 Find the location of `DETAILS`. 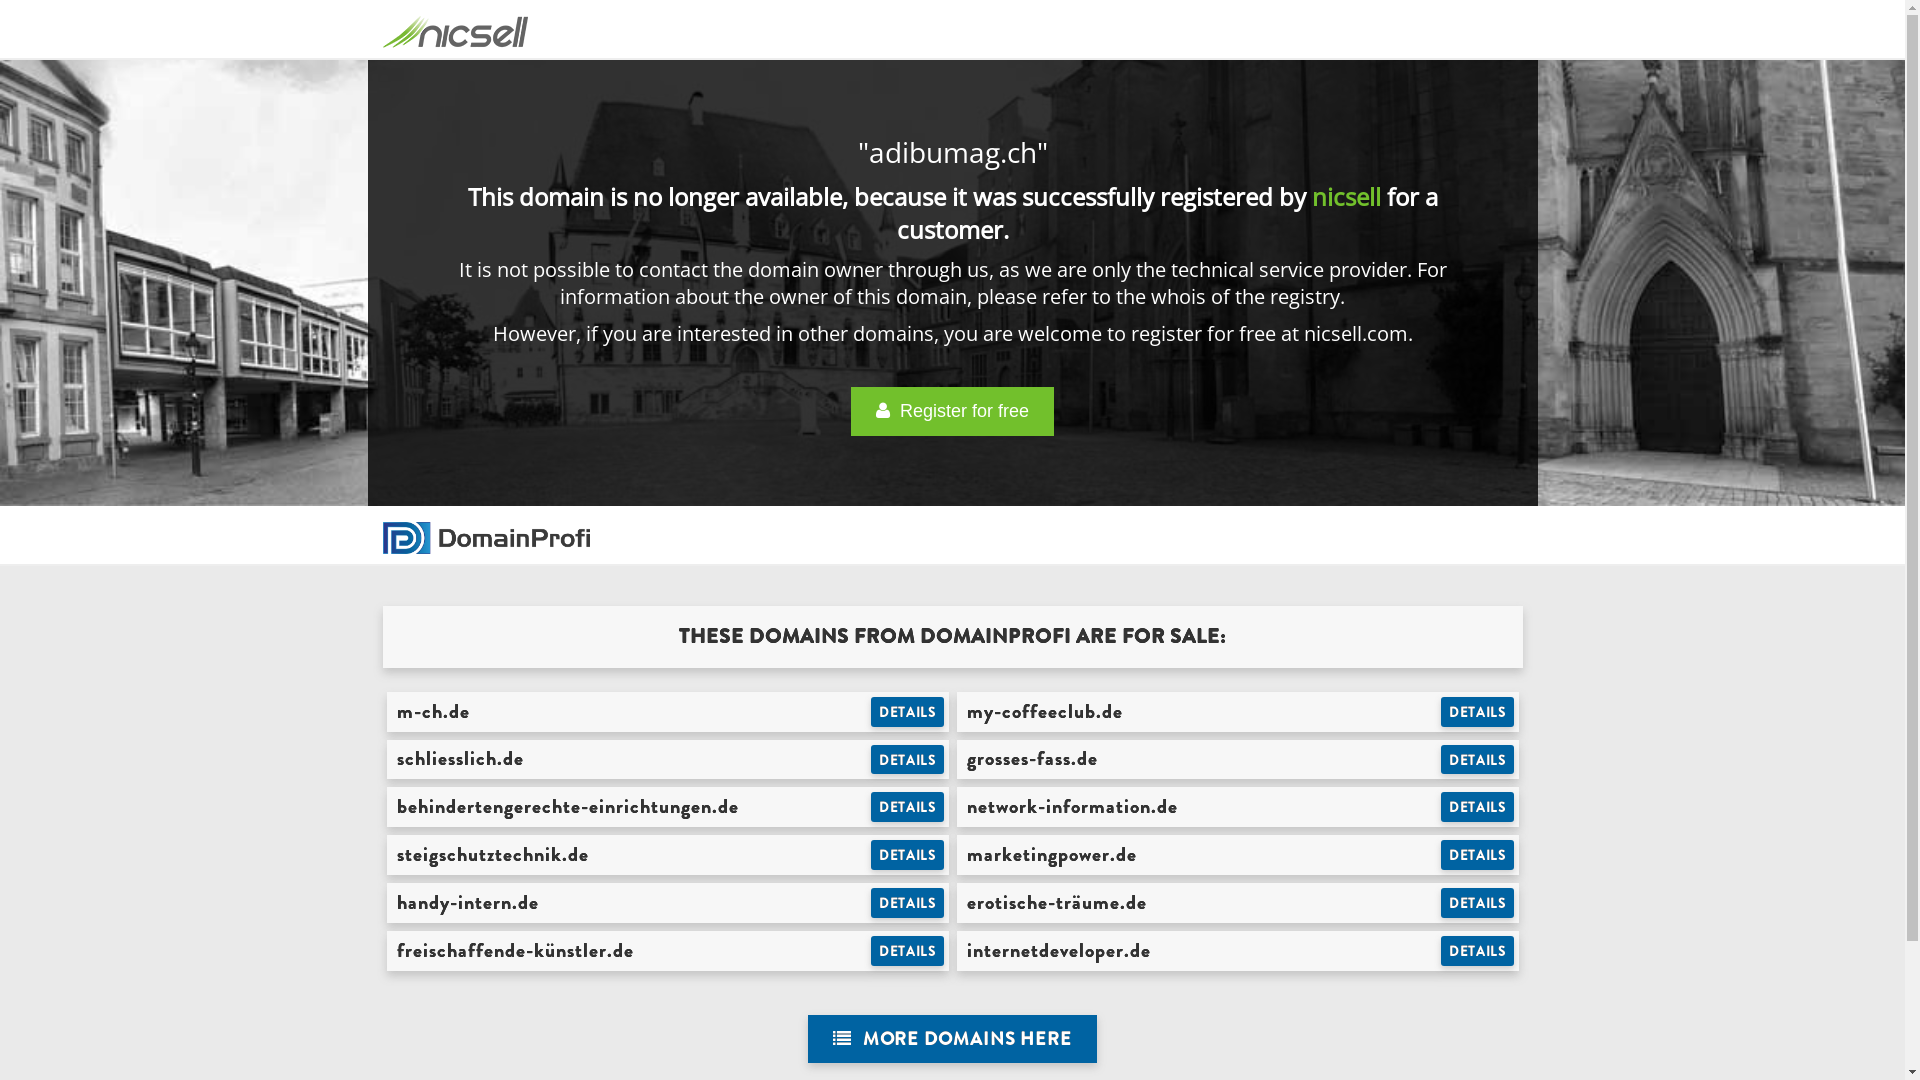

DETAILS is located at coordinates (1478, 903).